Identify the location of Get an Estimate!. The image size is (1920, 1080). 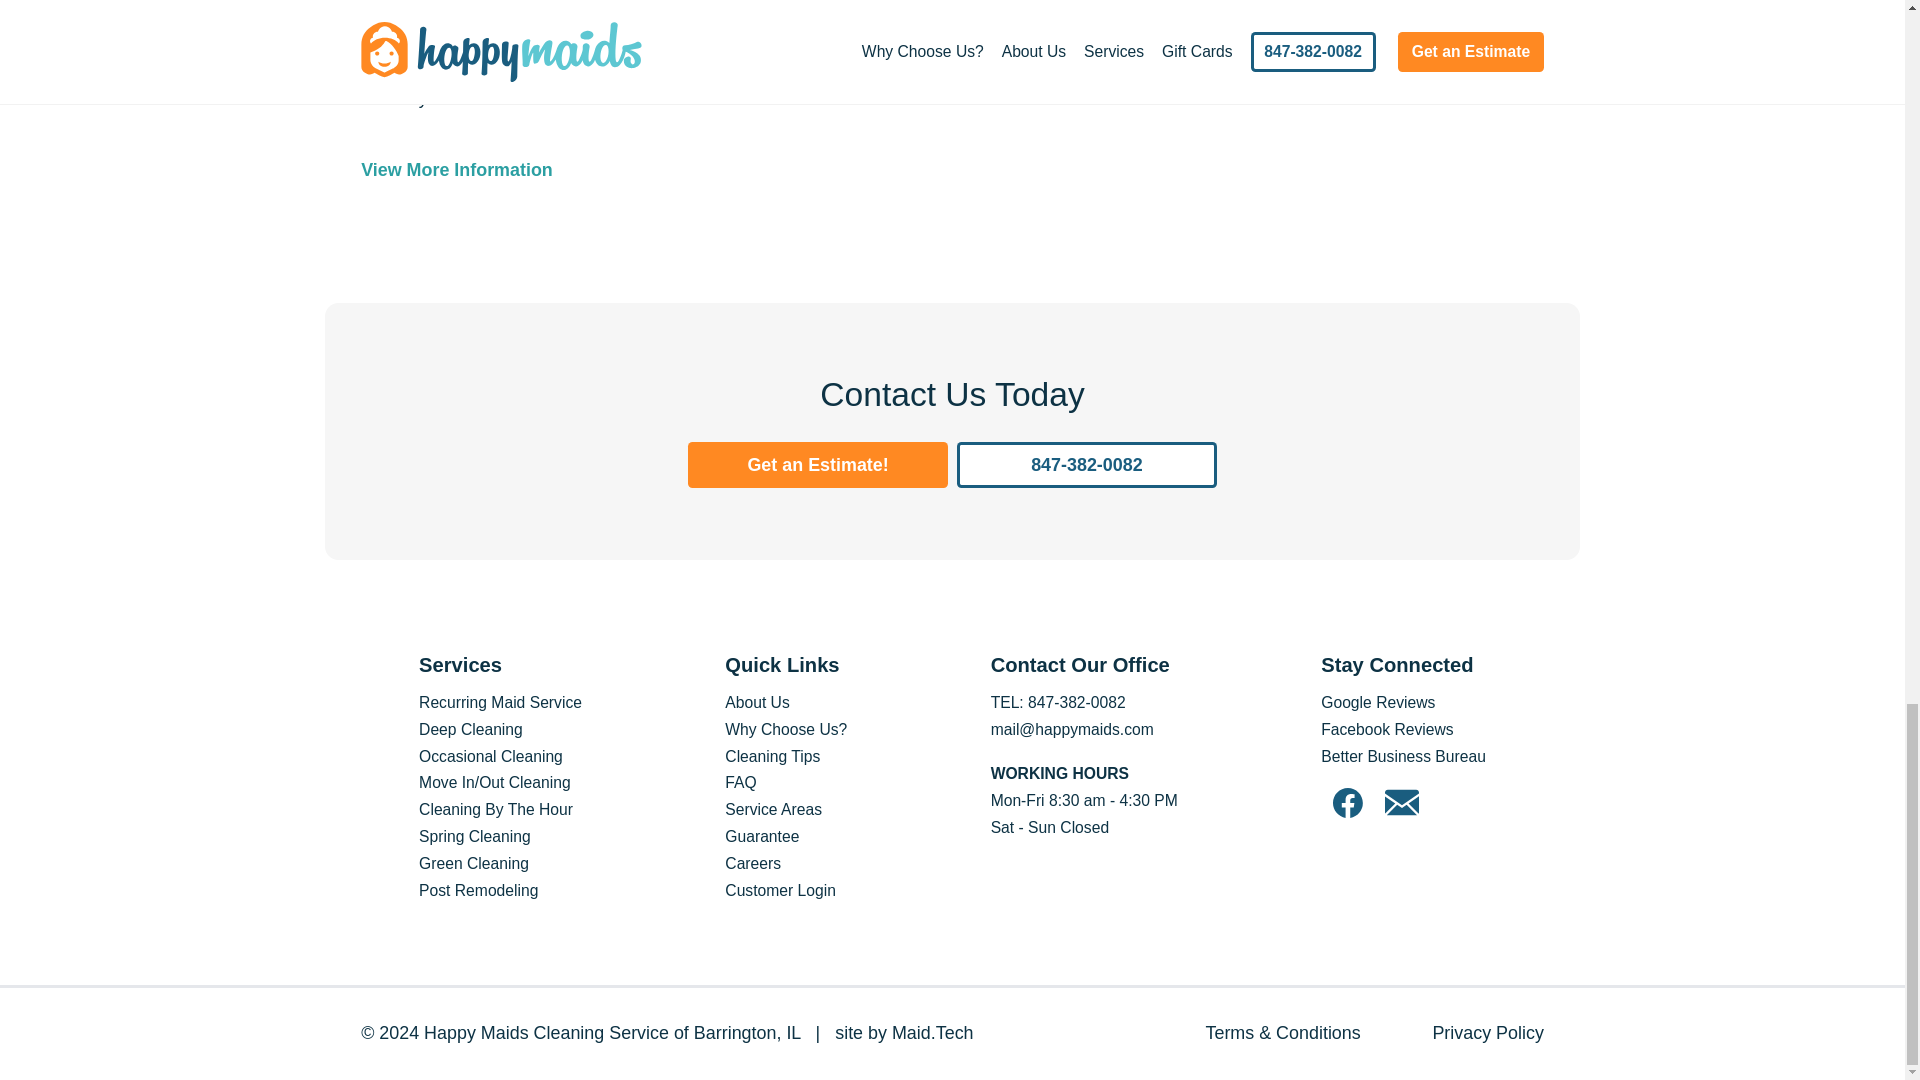
(818, 465).